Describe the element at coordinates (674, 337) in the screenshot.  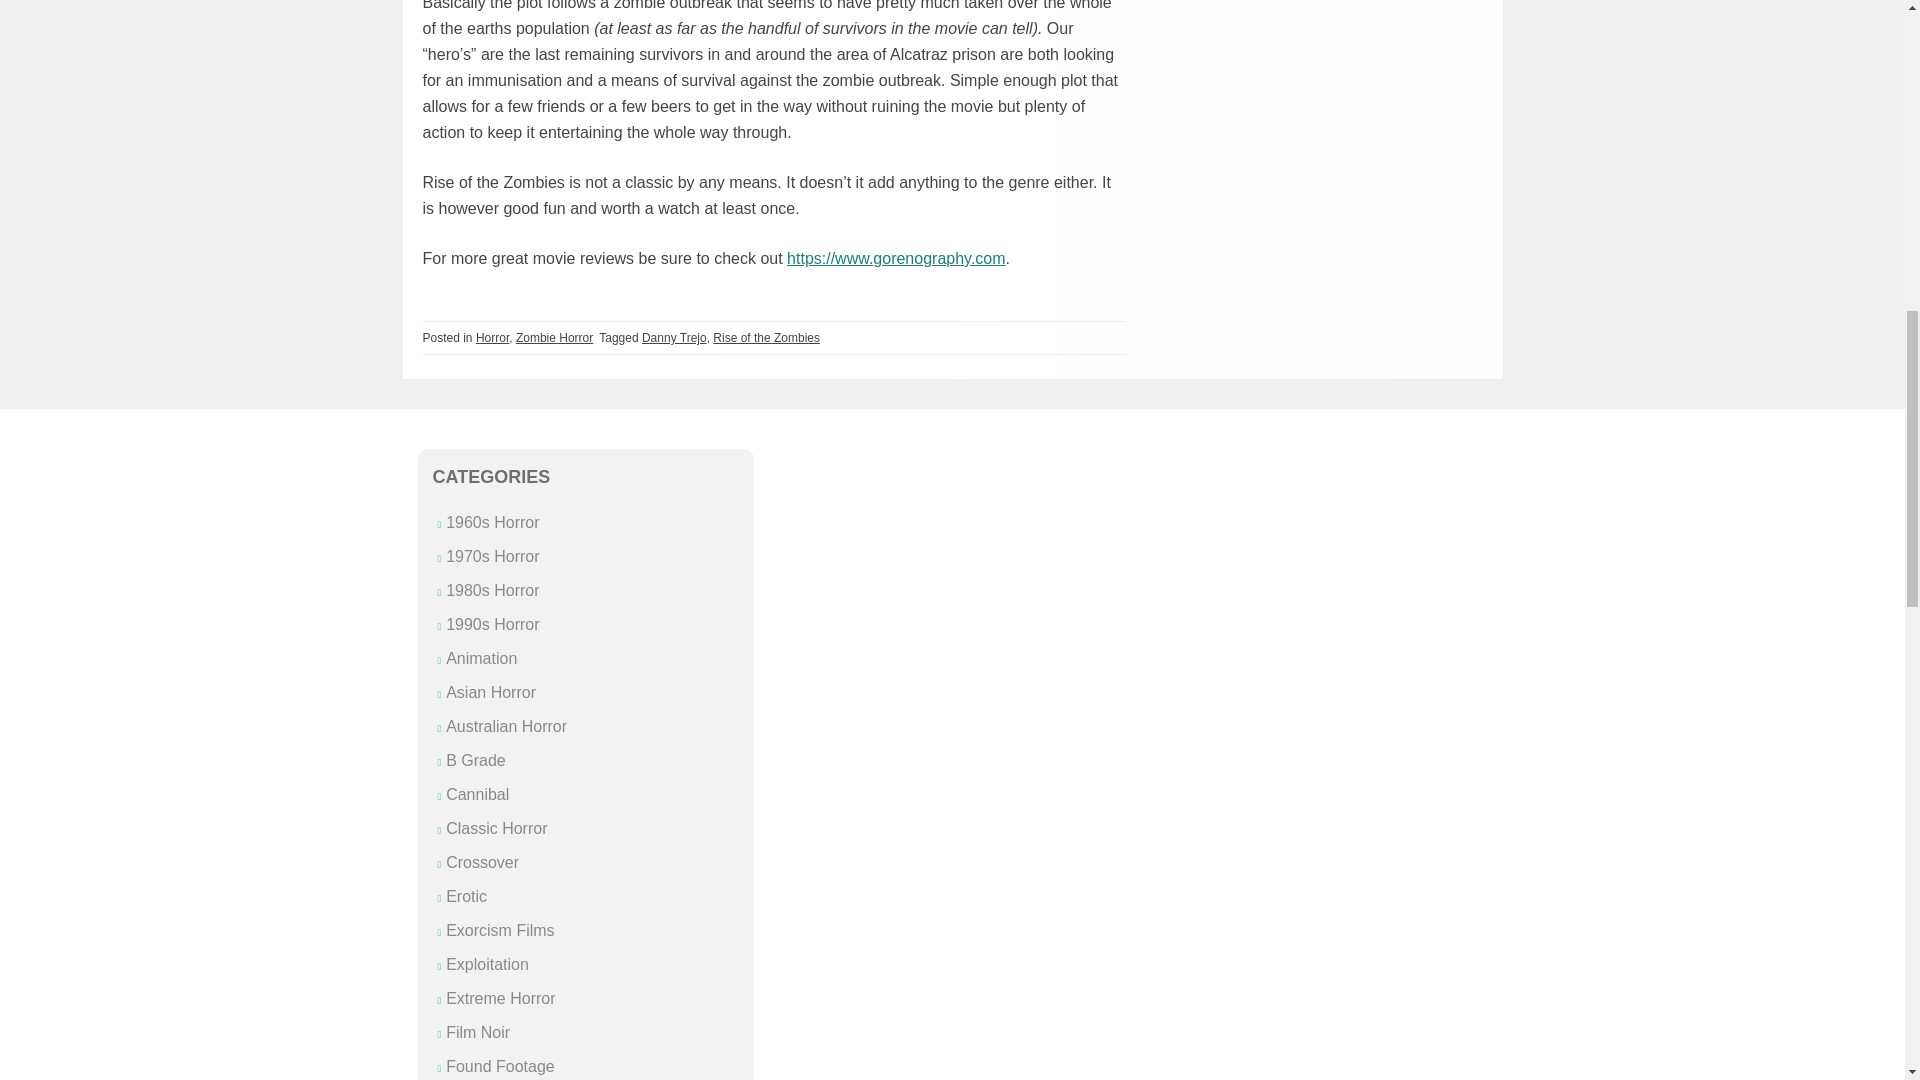
I see `Danny Trejo` at that location.